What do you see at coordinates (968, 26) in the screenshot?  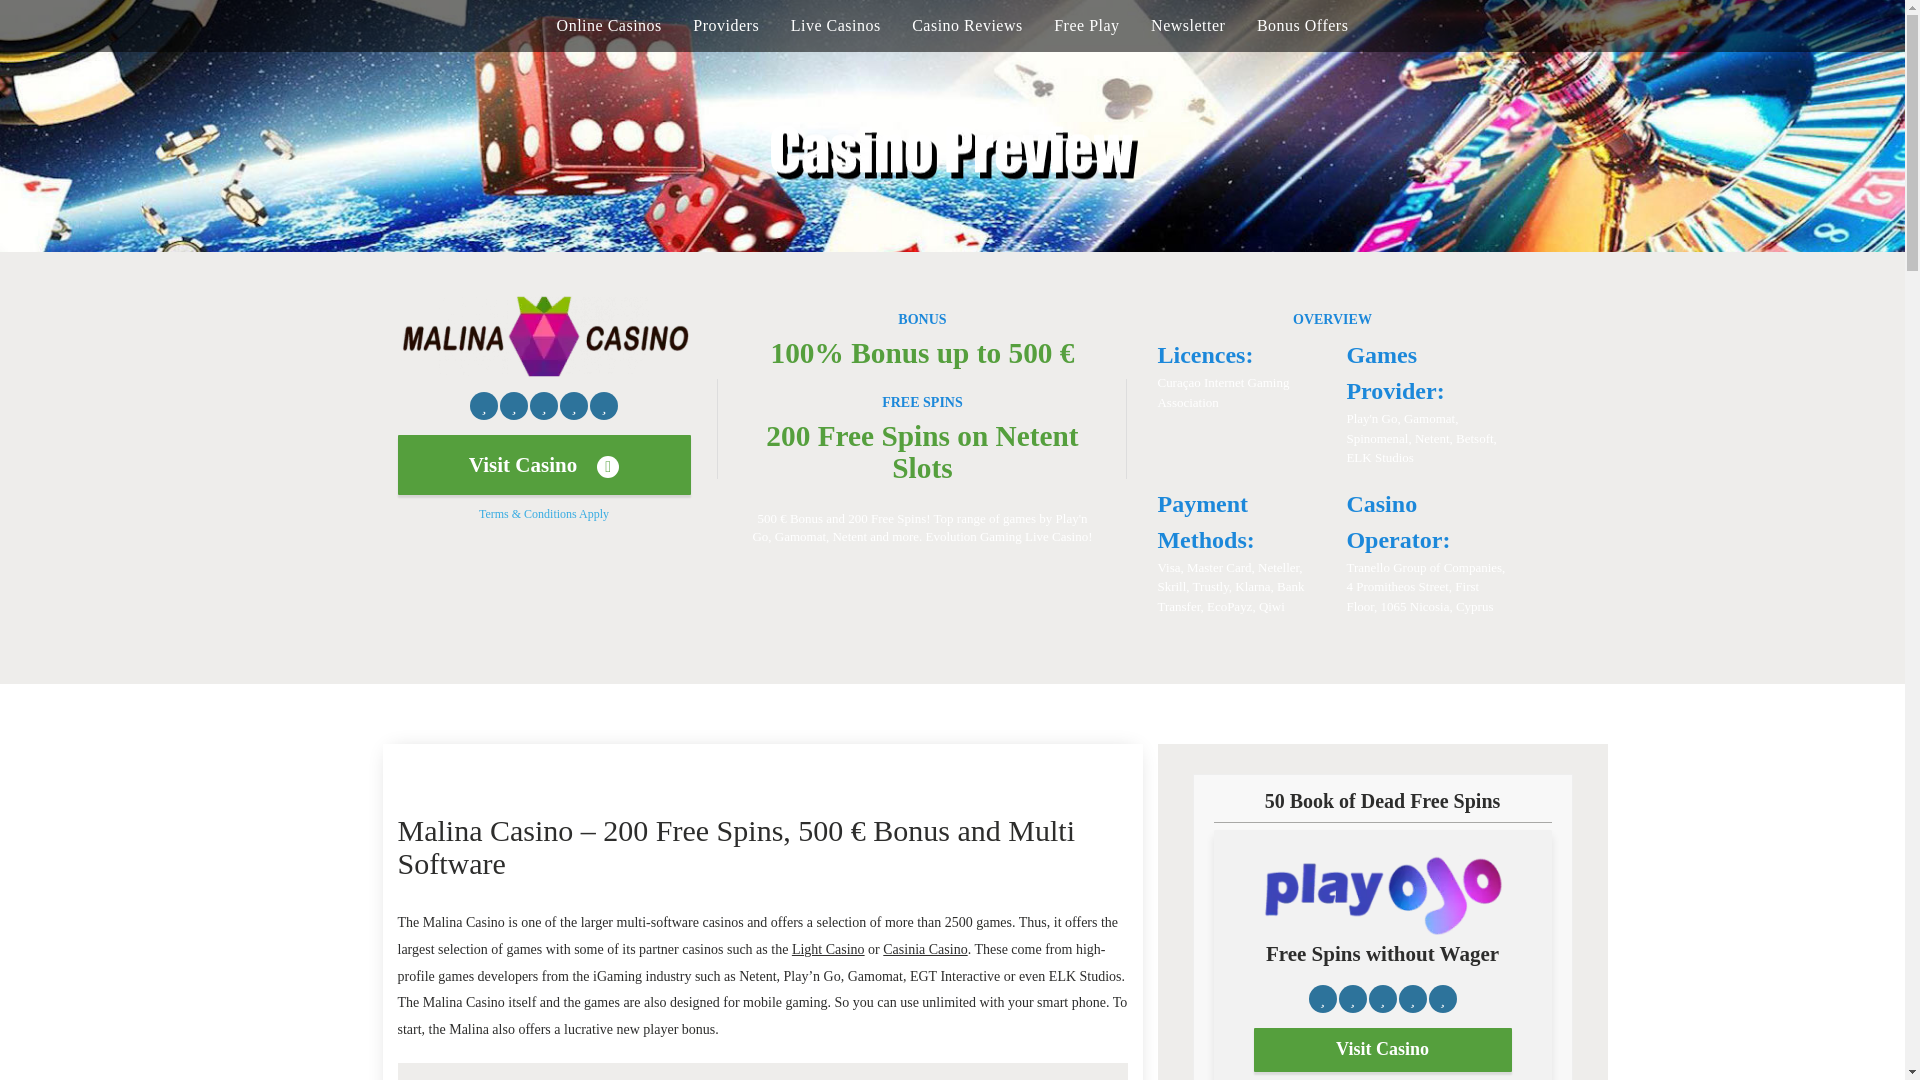 I see `Casino Reviews` at bounding box center [968, 26].